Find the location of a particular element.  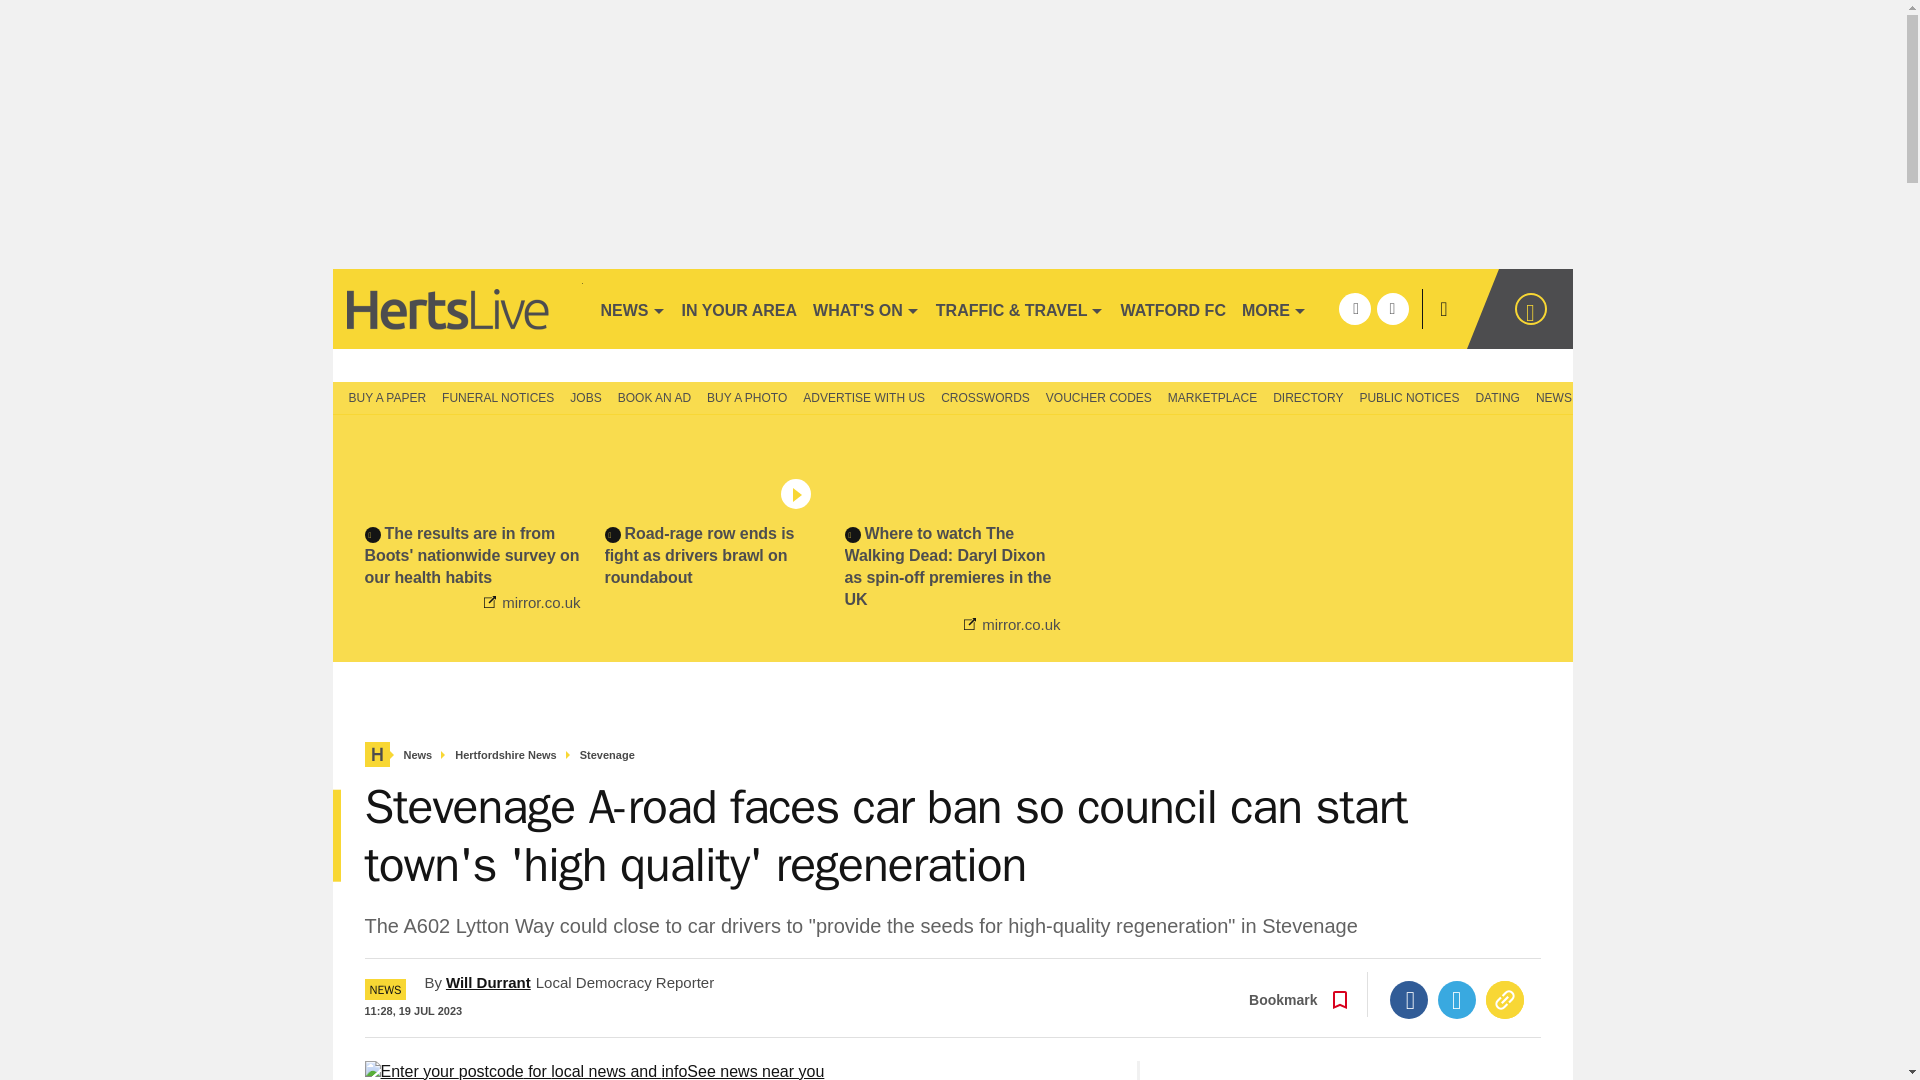

Twitter is located at coordinates (1457, 1000).